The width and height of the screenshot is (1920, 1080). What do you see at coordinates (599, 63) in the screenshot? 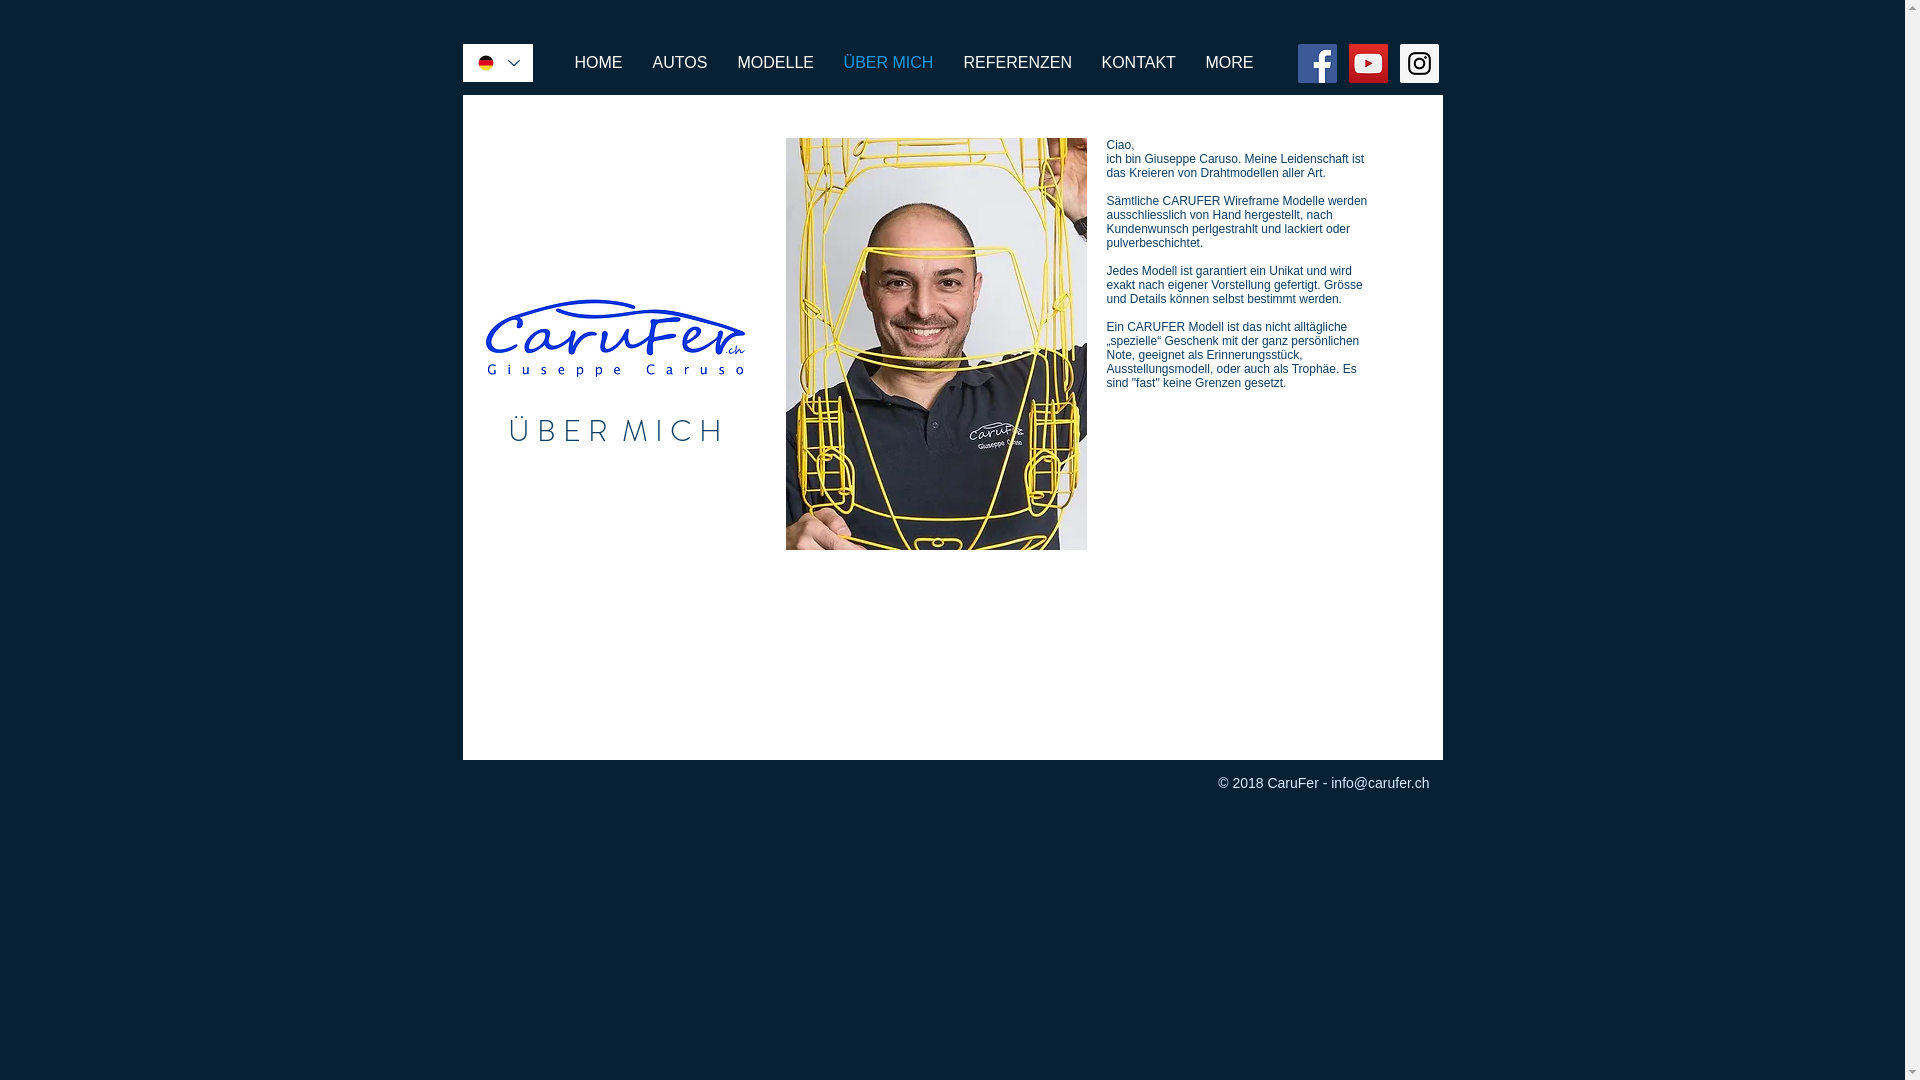
I see `HOME` at bounding box center [599, 63].